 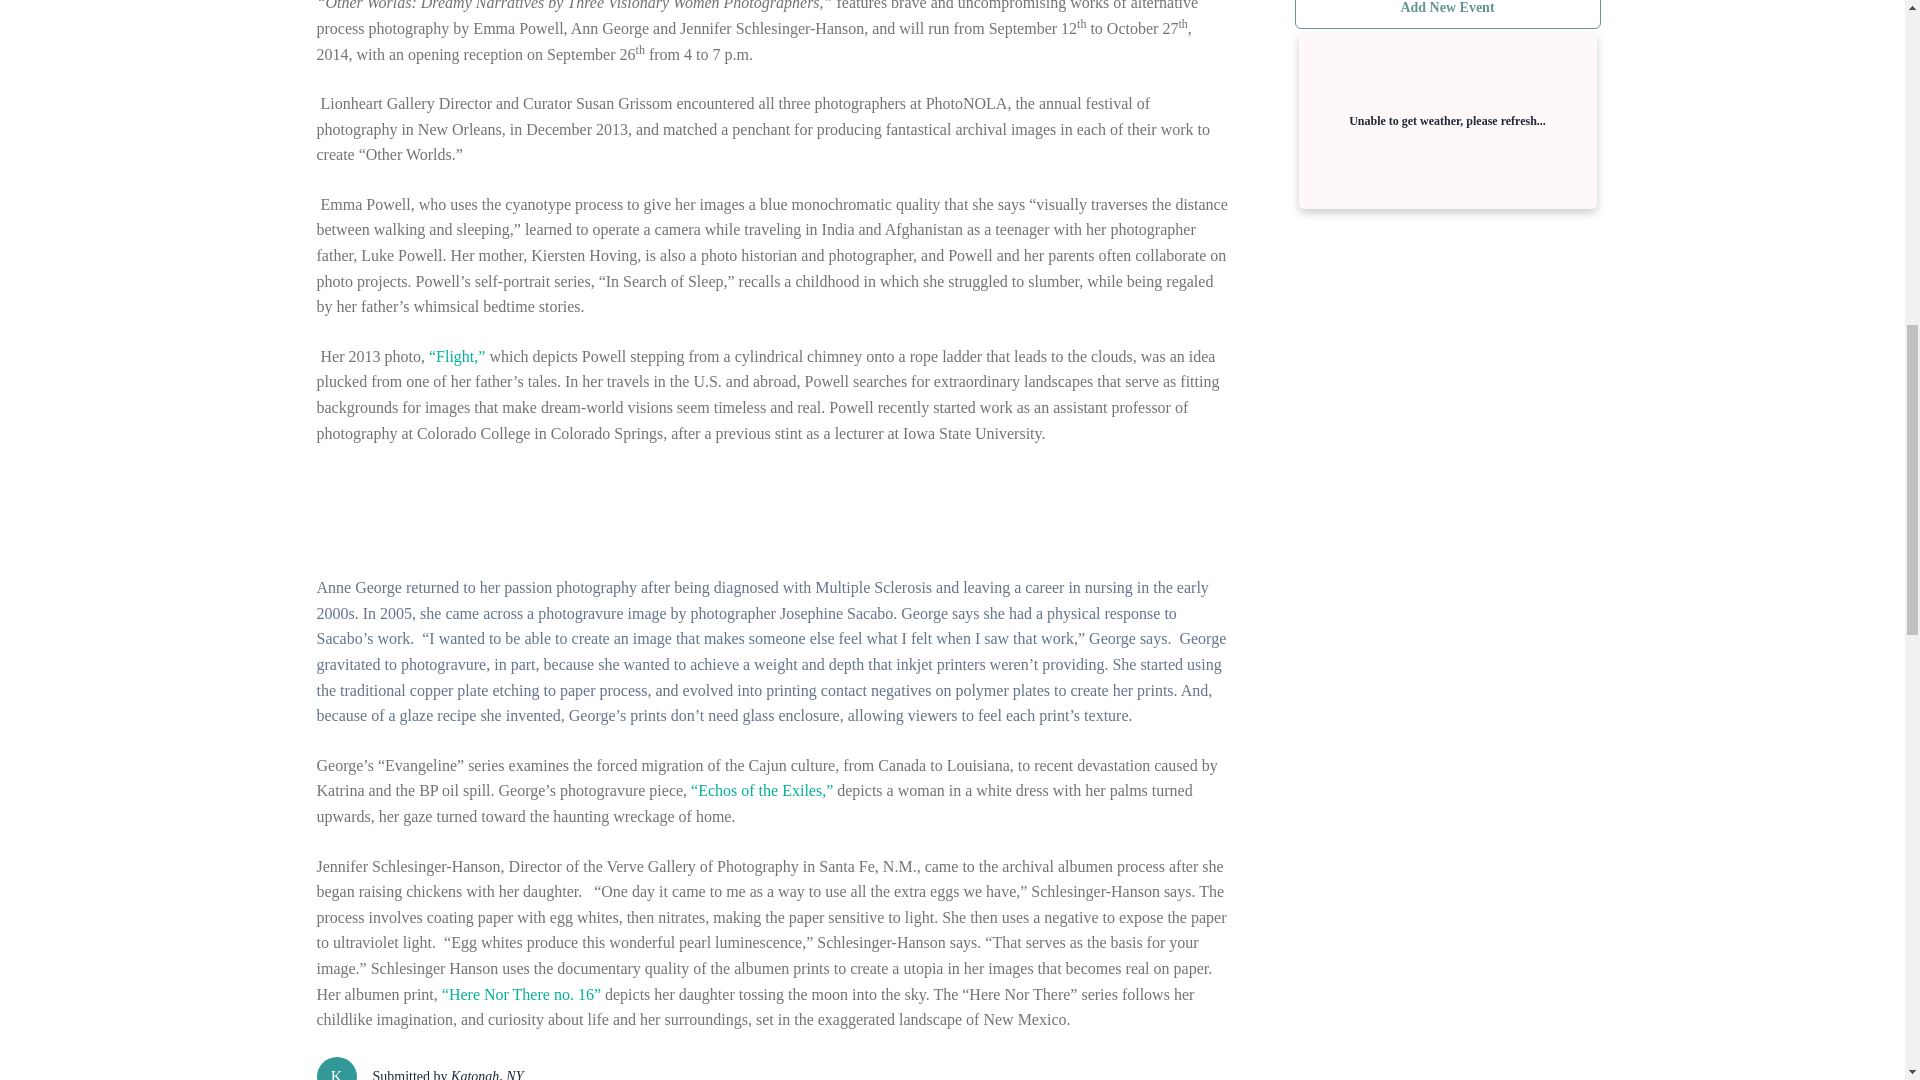 What do you see at coordinates (790, 514) in the screenshot?
I see `3rd party ad content` at bounding box center [790, 514].